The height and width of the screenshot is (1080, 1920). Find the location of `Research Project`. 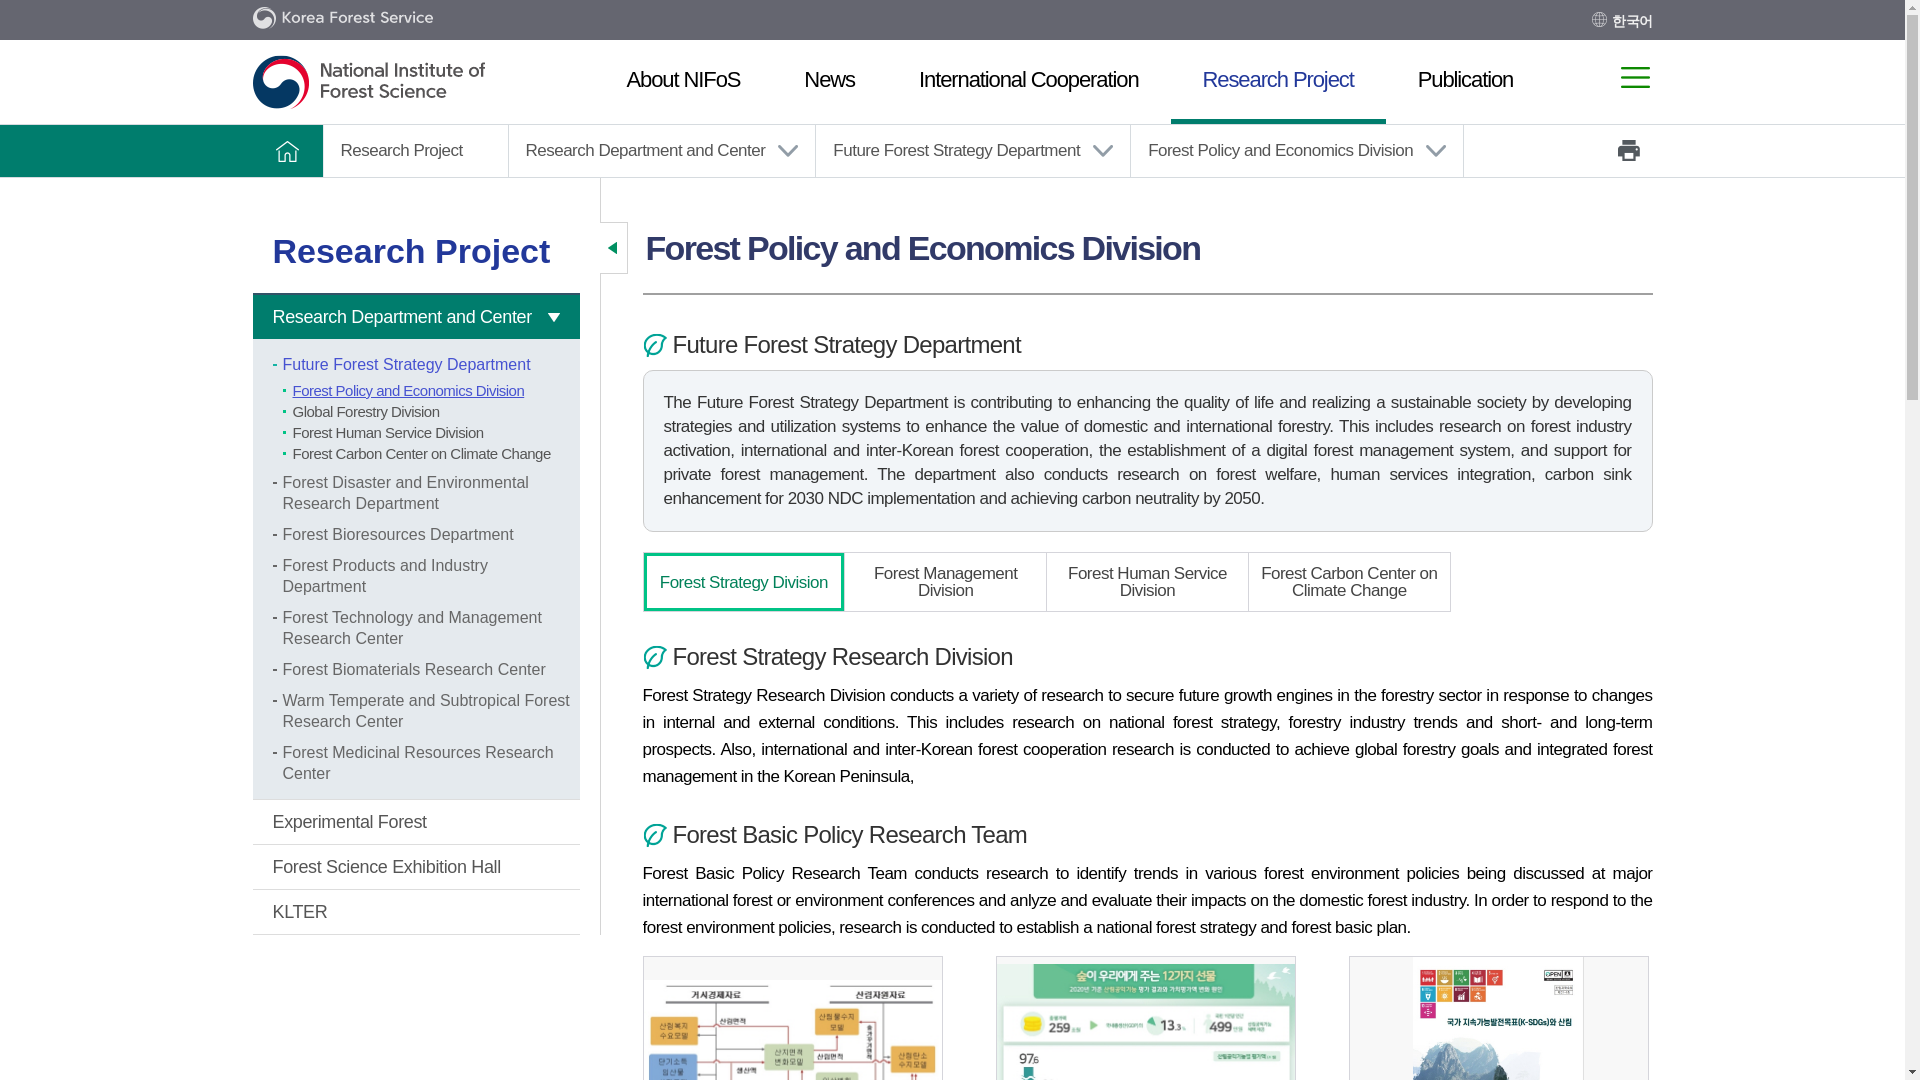

Research Project is located at coordinates (1278, 82).